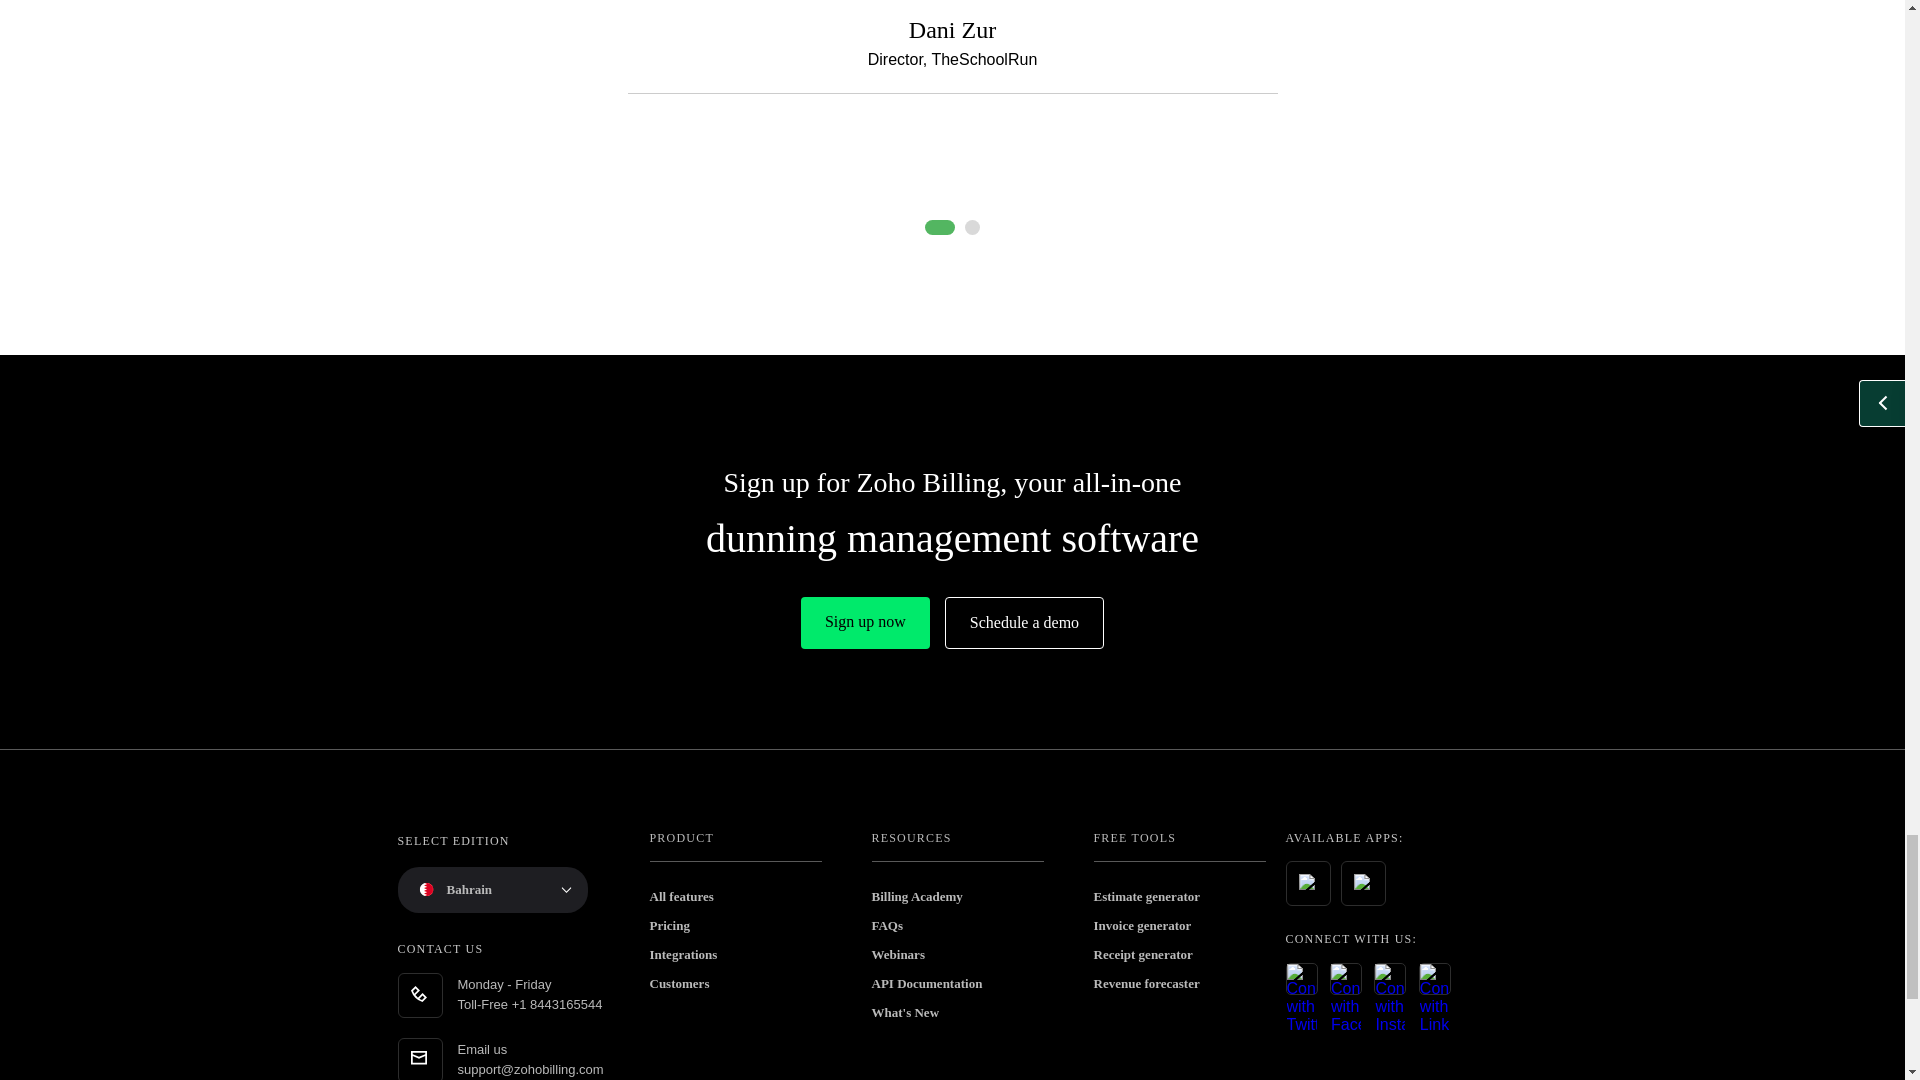 This screenshot has height=1080, width=1920. I want to click on Follow Zoho Billing in Linkedin, so click(1434, 978).